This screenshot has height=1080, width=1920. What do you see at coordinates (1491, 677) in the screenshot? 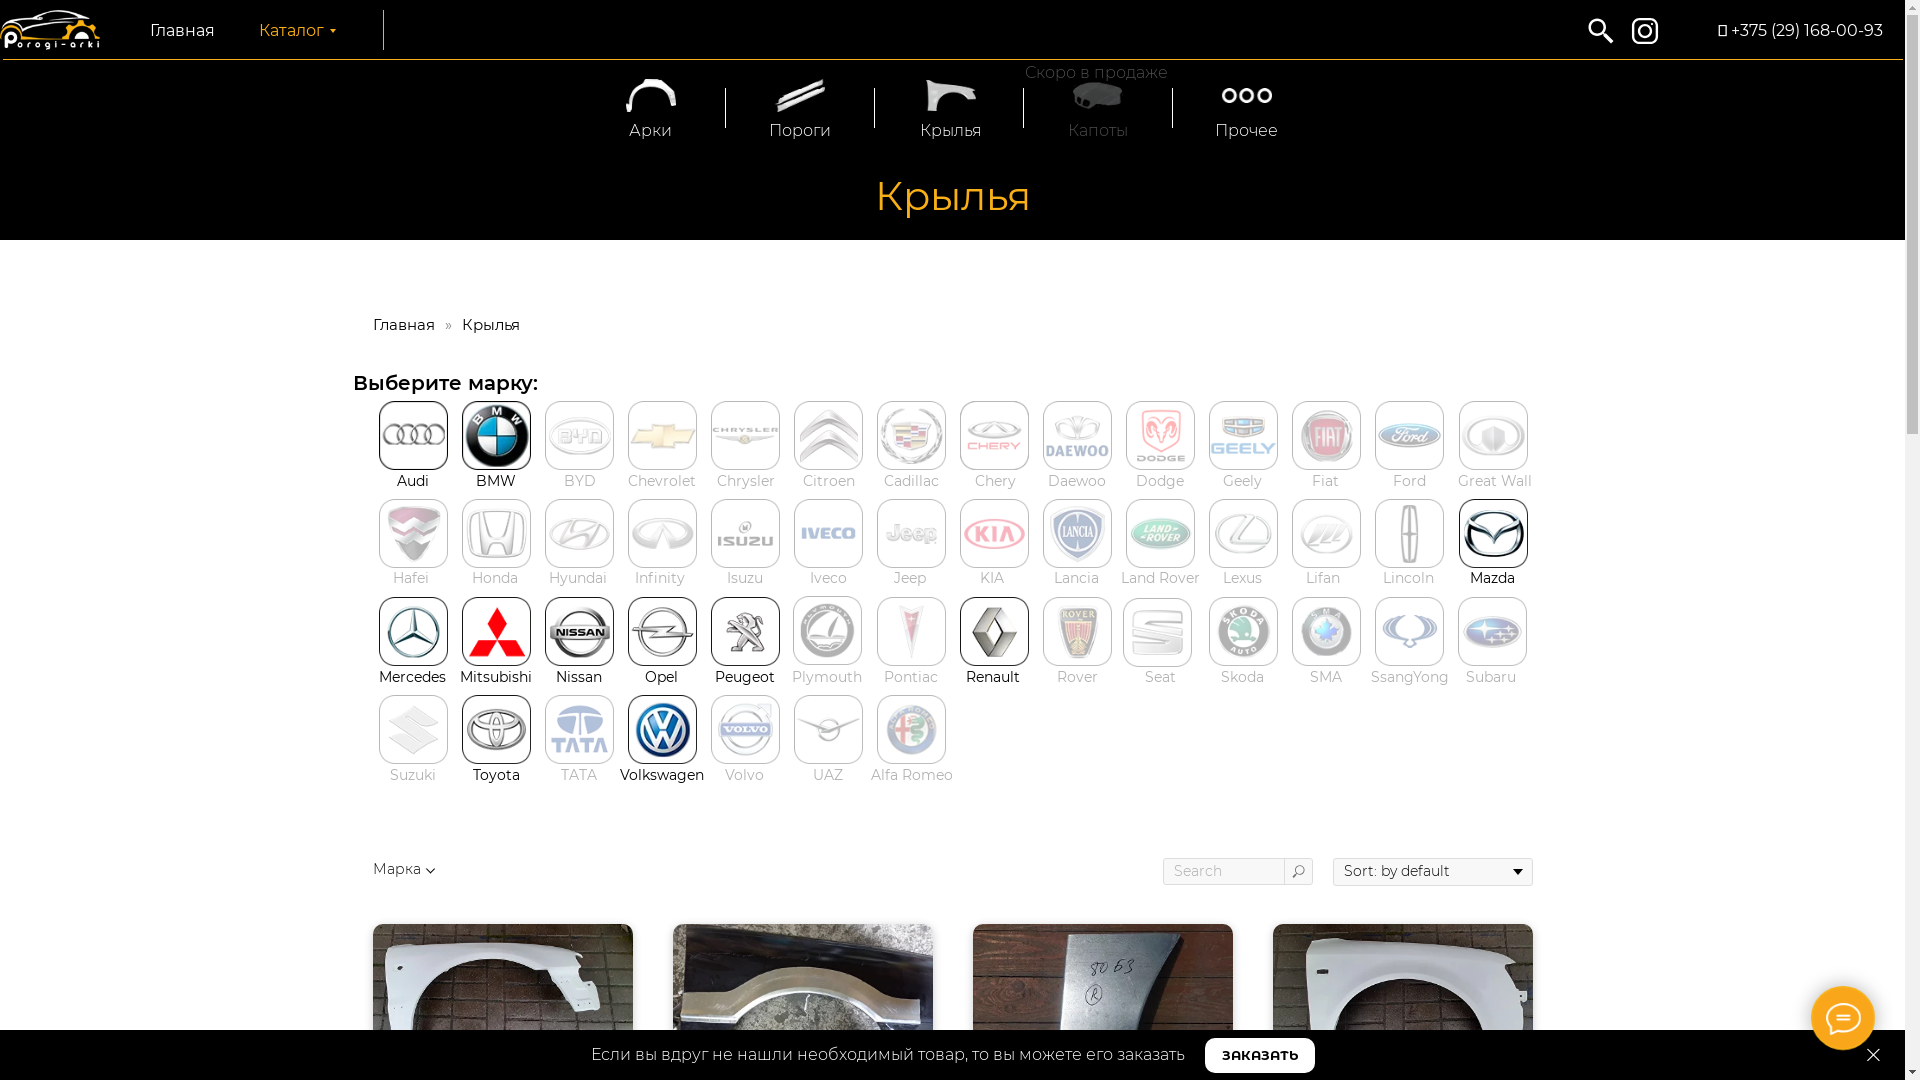
I see `Subaru` at bounding box center [1491, 677].